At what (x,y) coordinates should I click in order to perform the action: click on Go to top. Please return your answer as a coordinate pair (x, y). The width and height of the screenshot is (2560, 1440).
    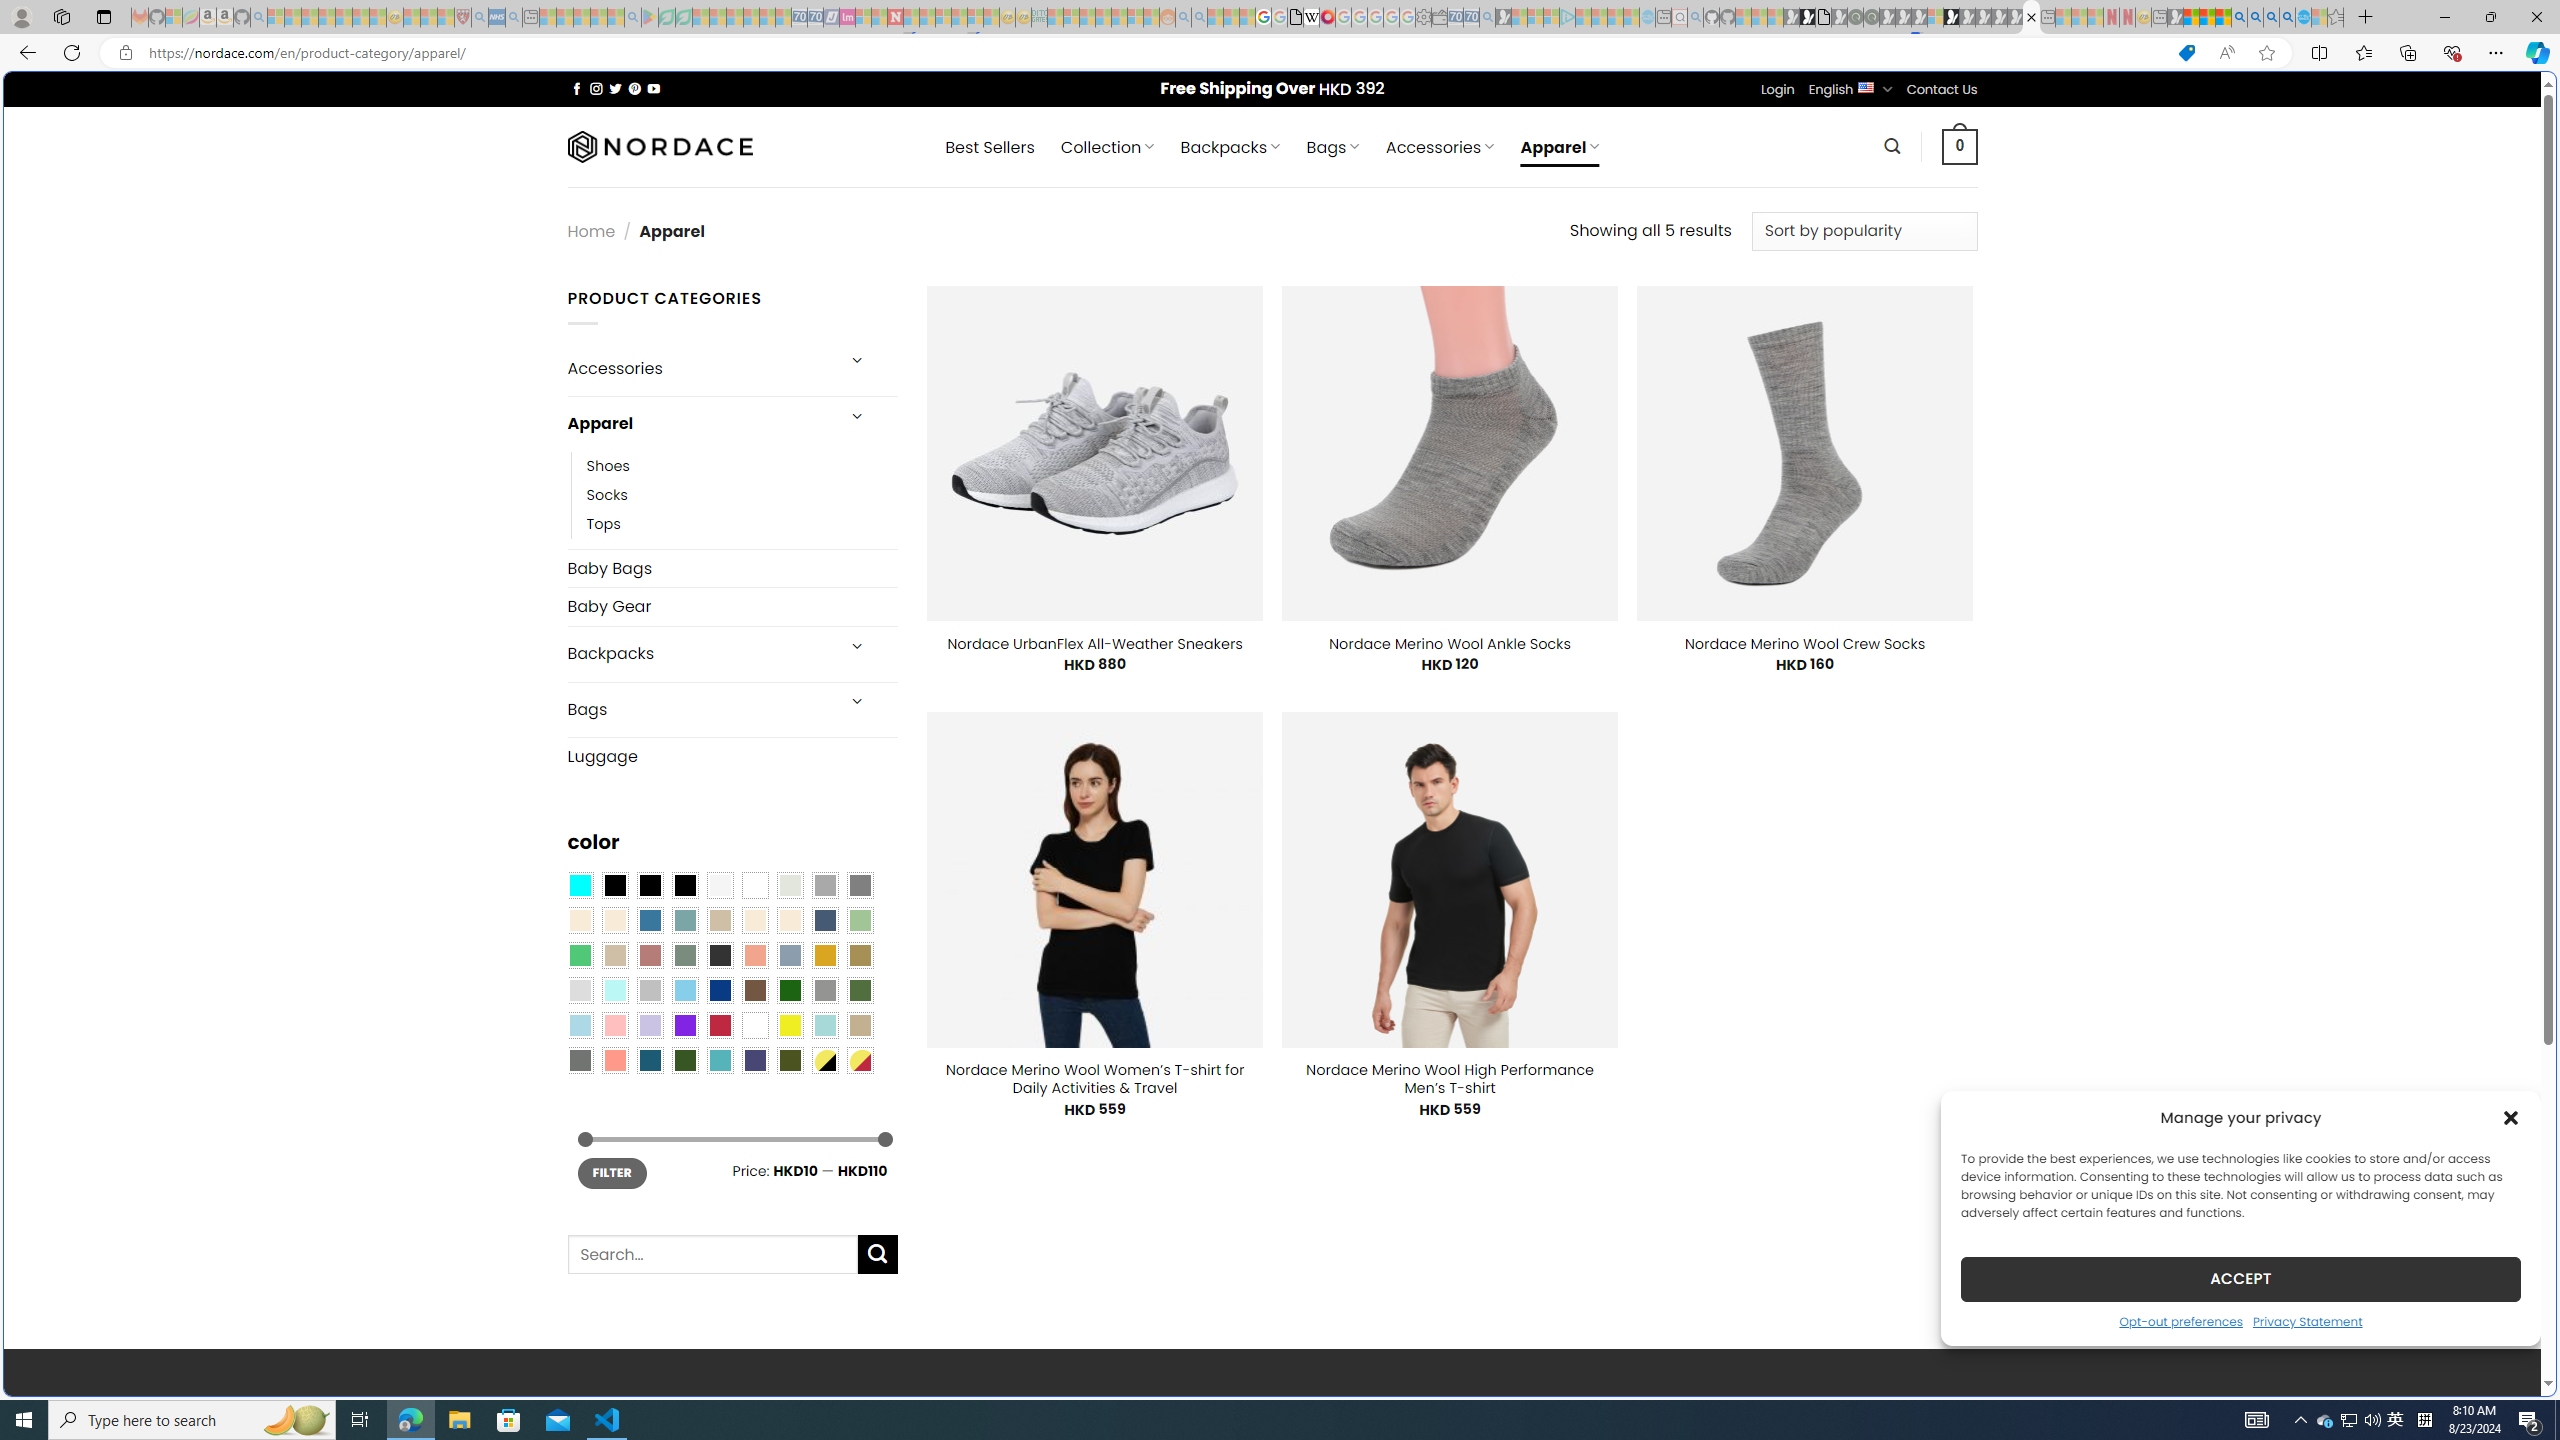
    Looking at the image, I should click on (2500, 1368).